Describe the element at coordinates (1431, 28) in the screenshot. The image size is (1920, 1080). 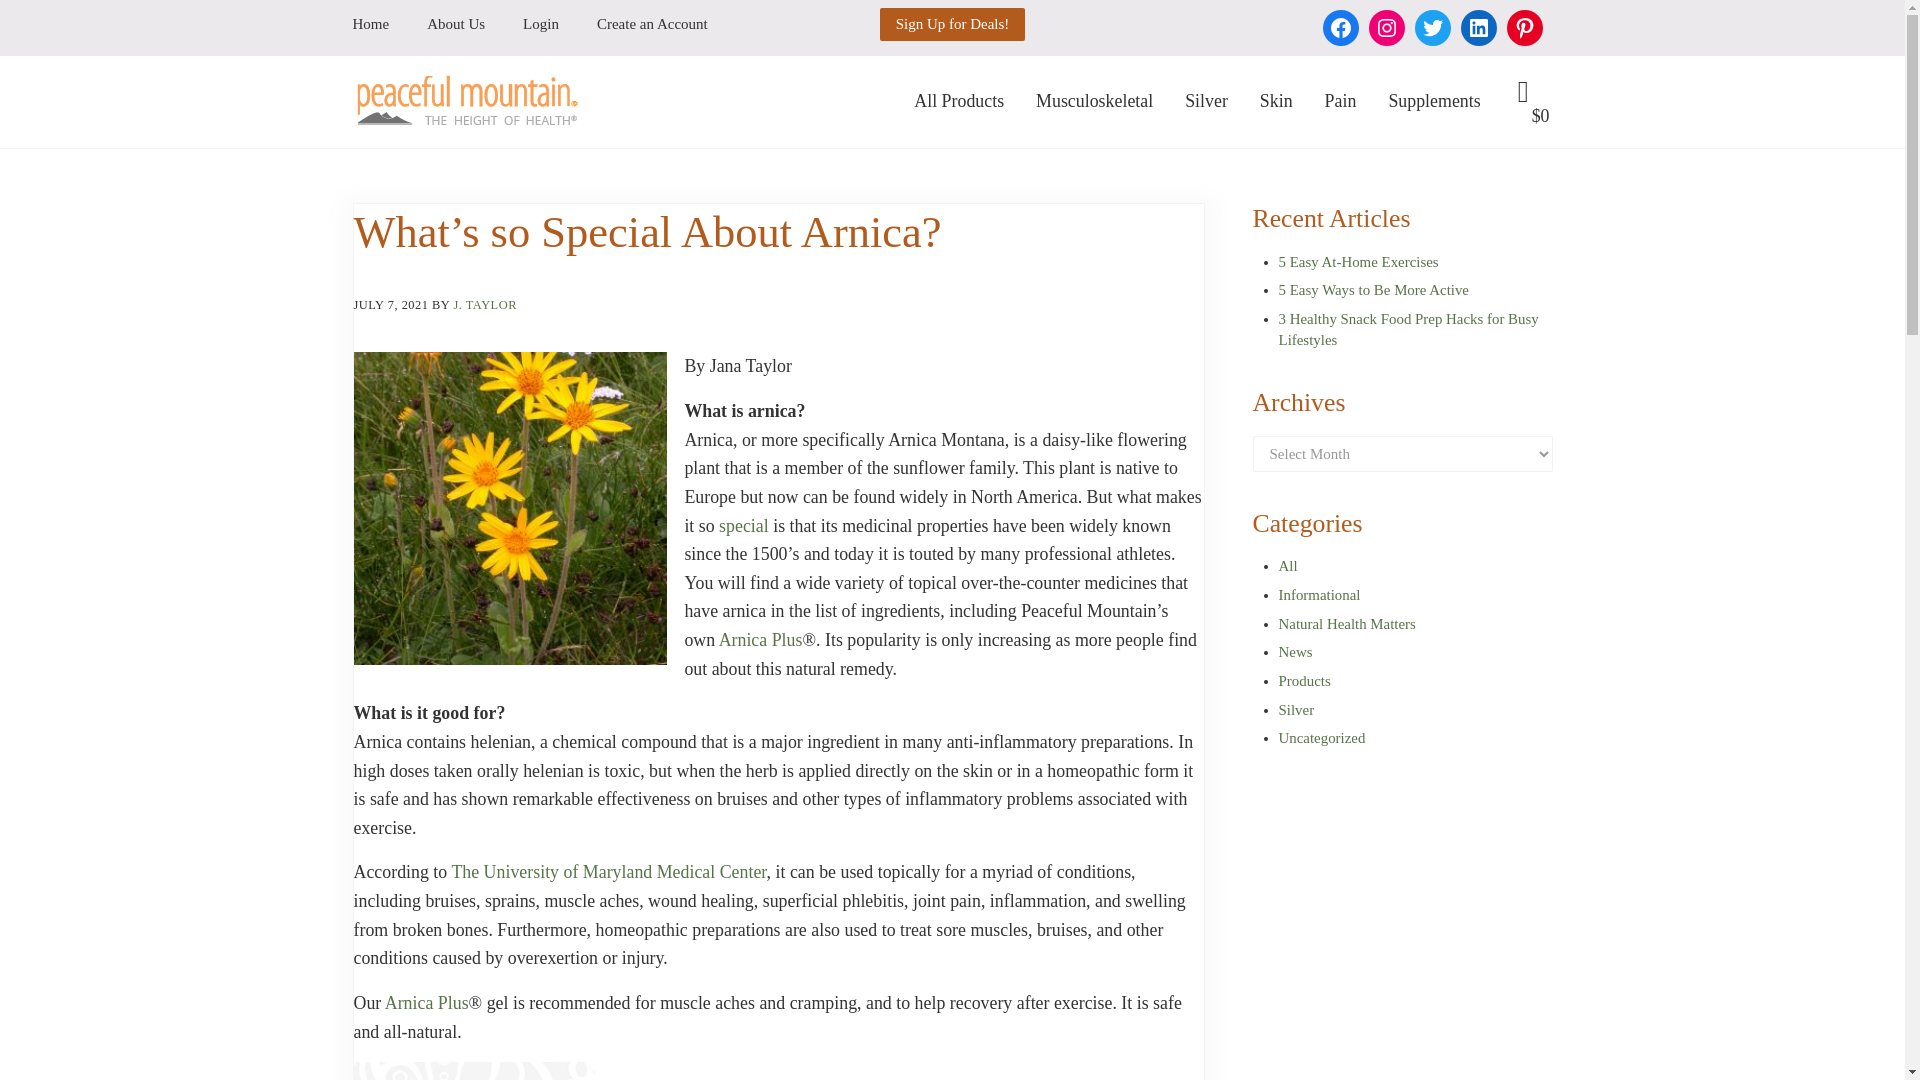
I see `Twitter` at that location.